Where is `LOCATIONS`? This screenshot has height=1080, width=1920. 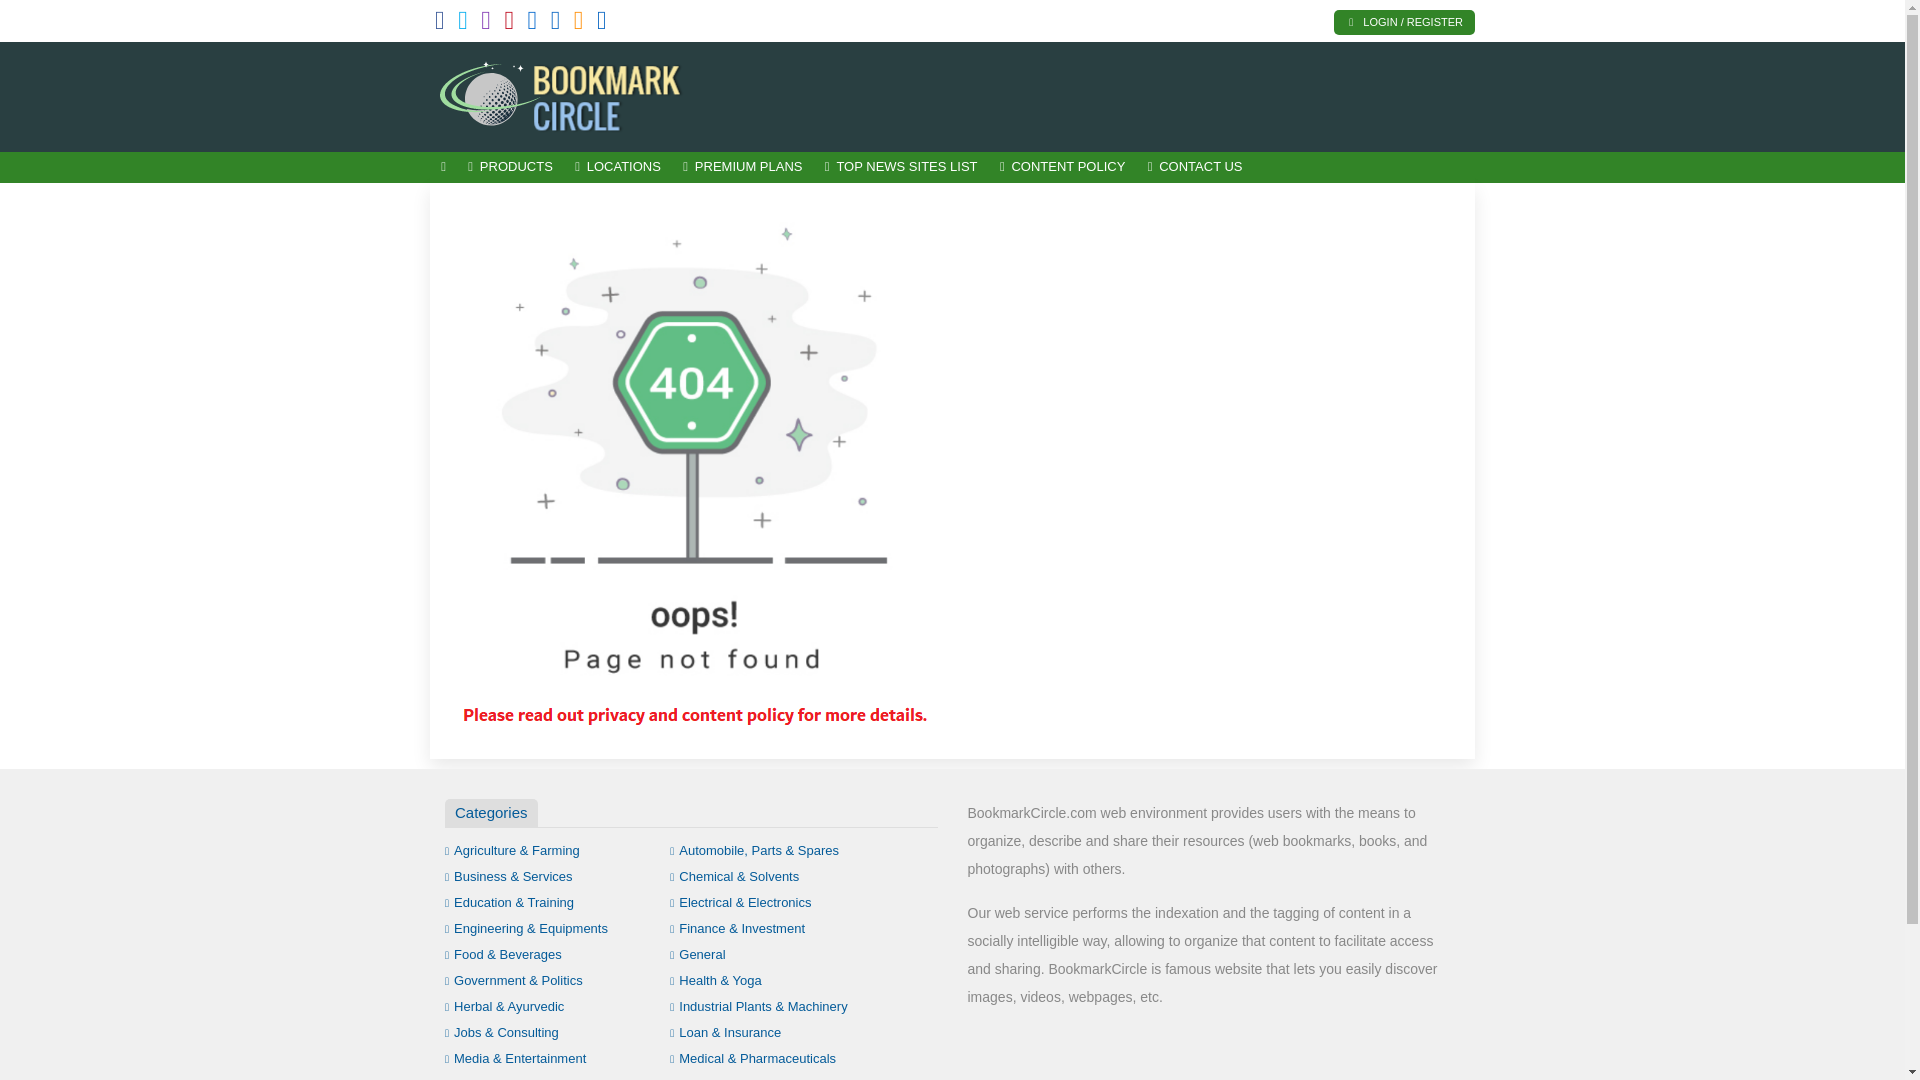 LOCATIONS is located at coordinates (618, 167).